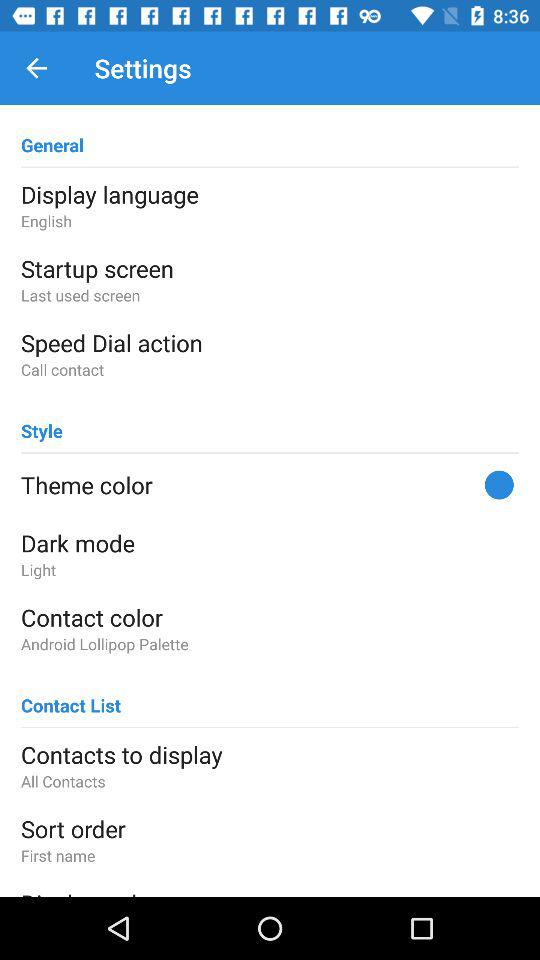 The height and width of the screenshot is (960, 540). I want to click on jump until the last used screen, so click(270, 294).